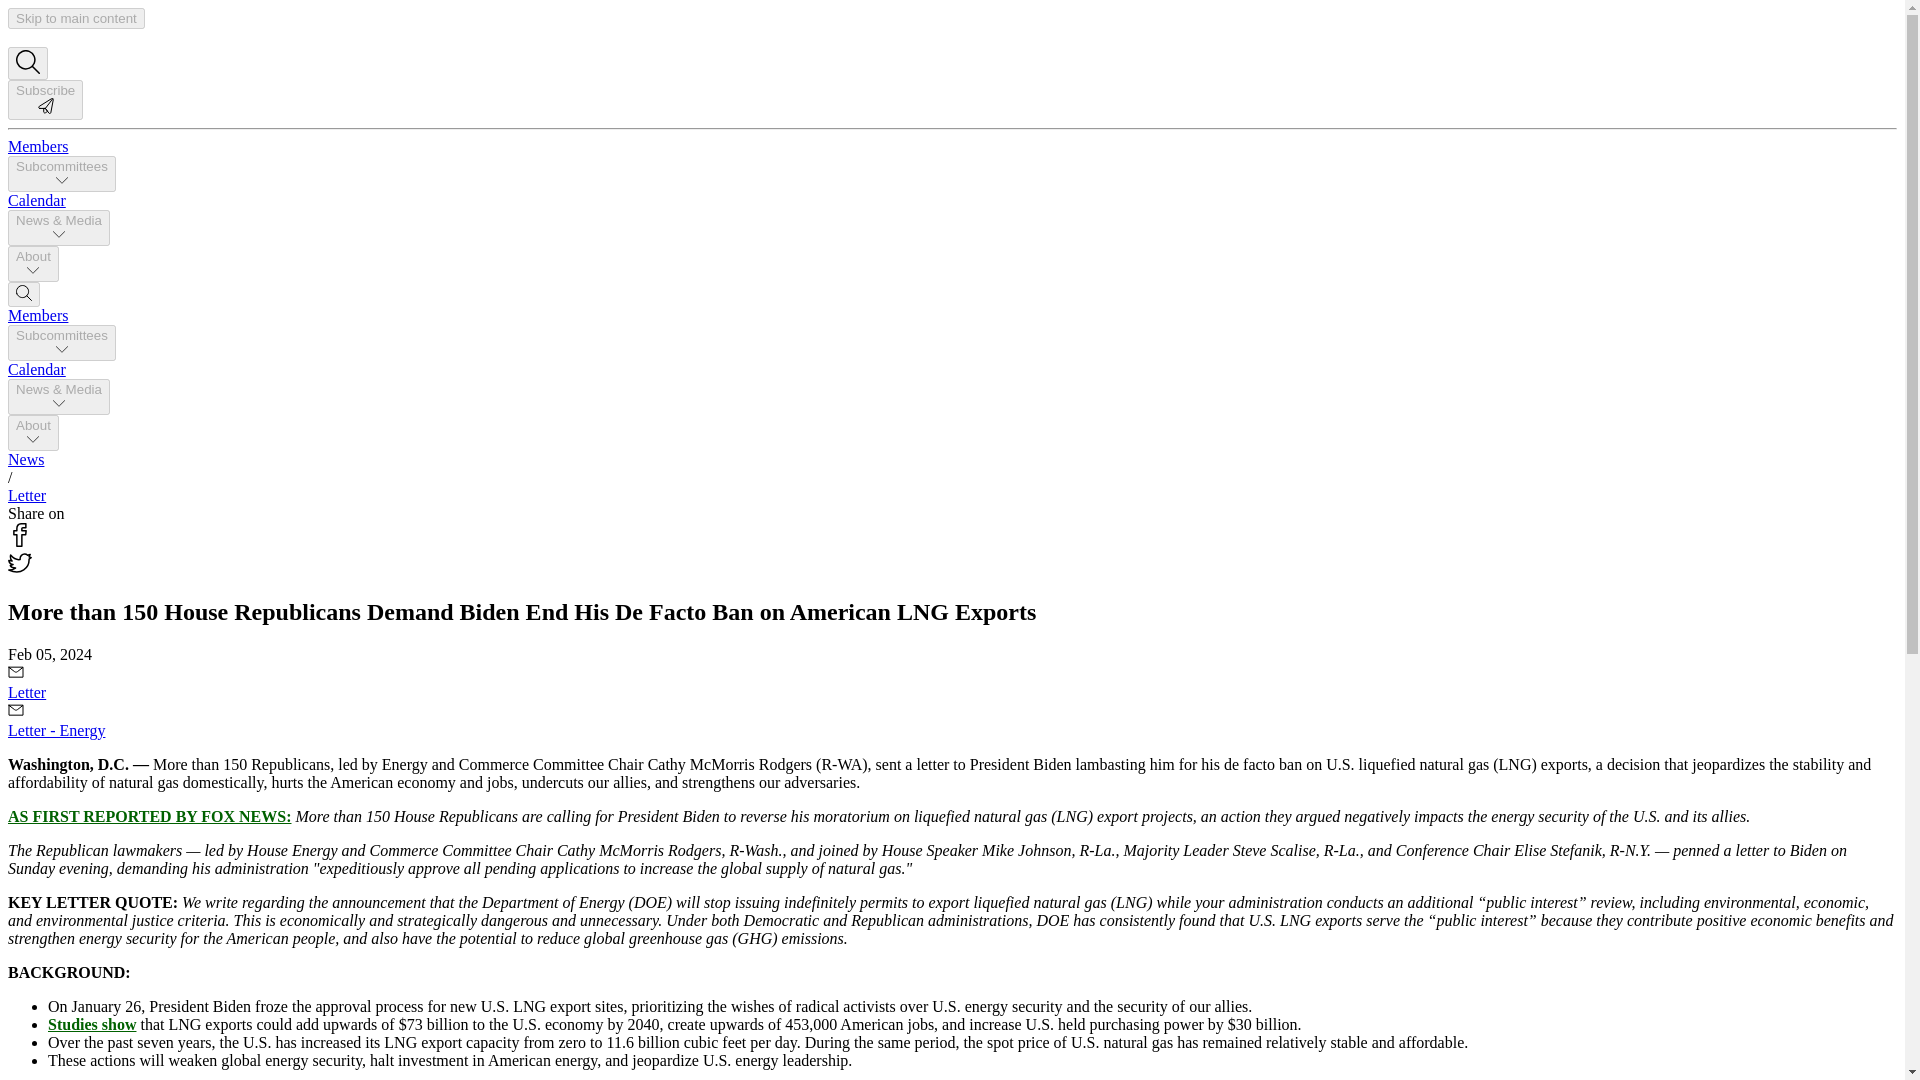 This screenshot has height=1080, width=1920. I want to click on AS FIRST REPORTED BY FOX NEWS:, so click(149, 816).